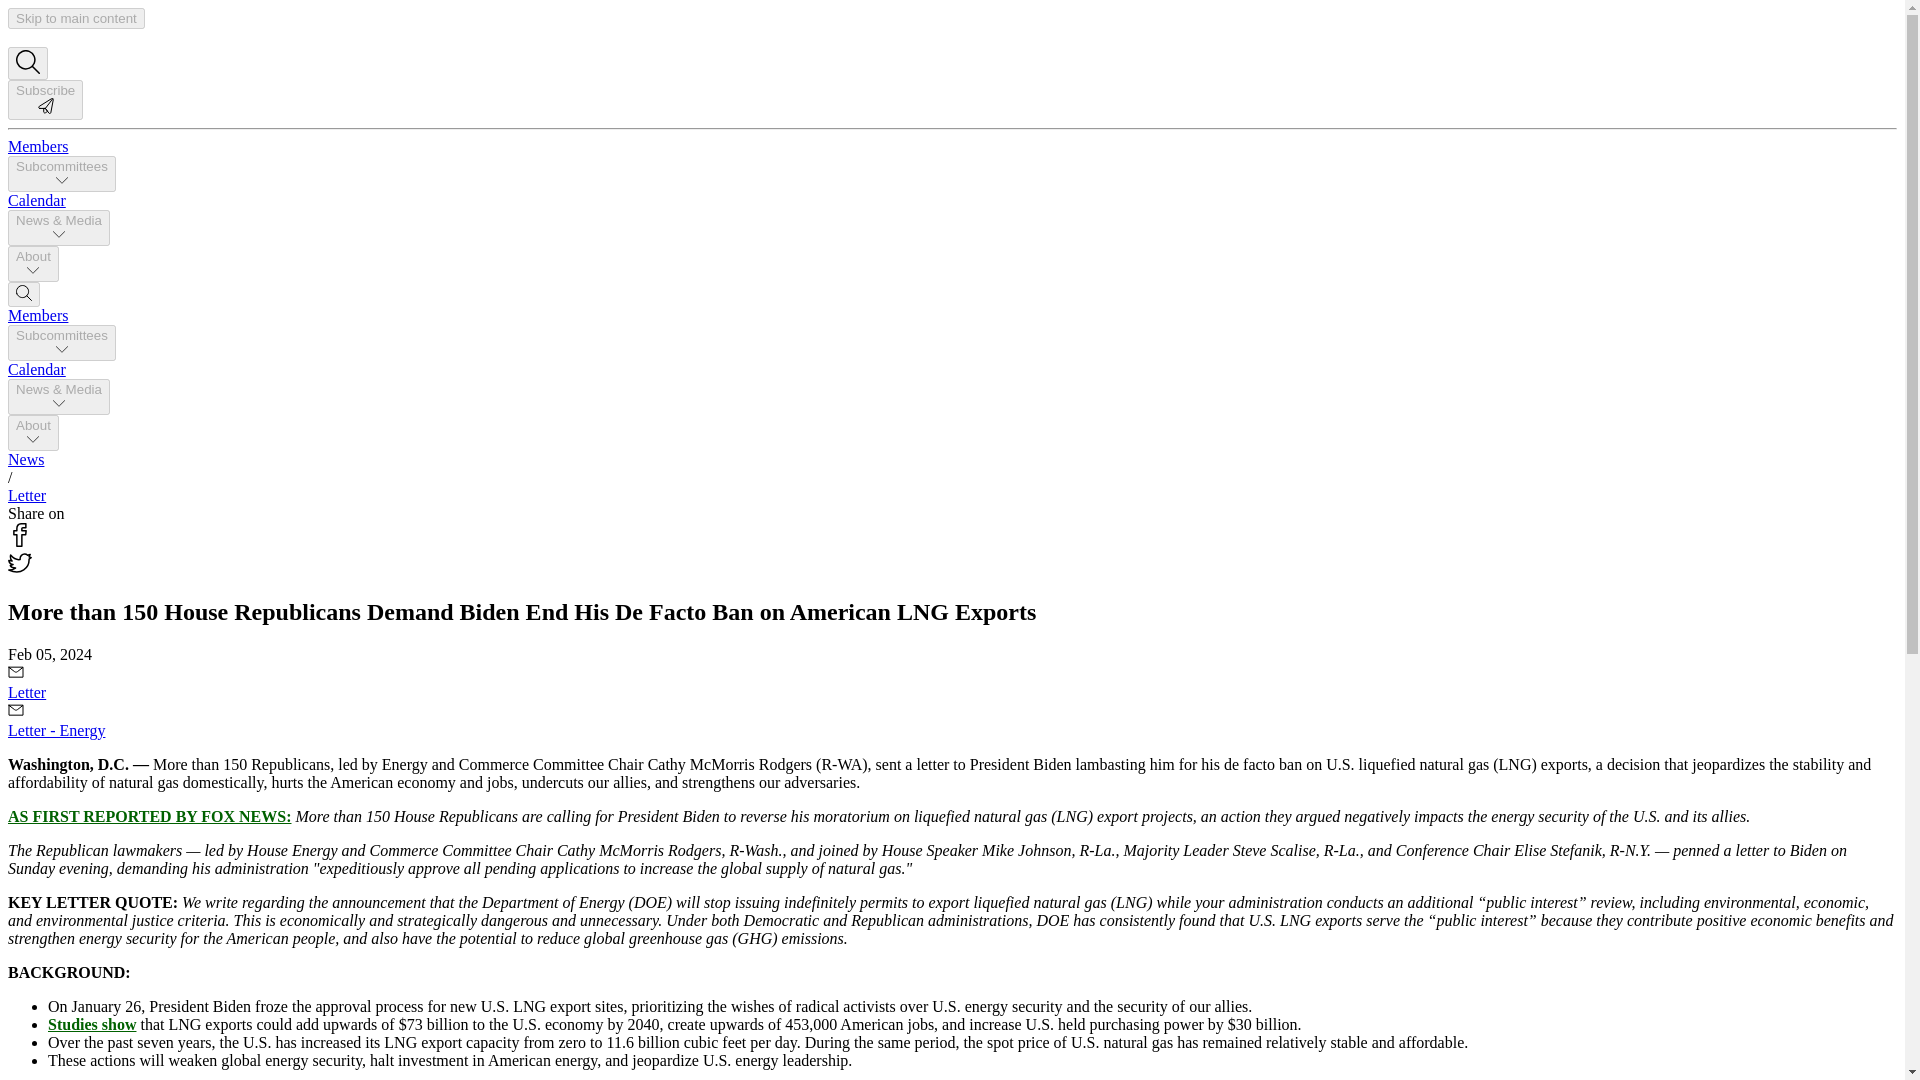 This screenshot has height=1080, width=1920. I want to click on AS FIRST REPORTED BY FOX NEWS:, so click(149, 816).